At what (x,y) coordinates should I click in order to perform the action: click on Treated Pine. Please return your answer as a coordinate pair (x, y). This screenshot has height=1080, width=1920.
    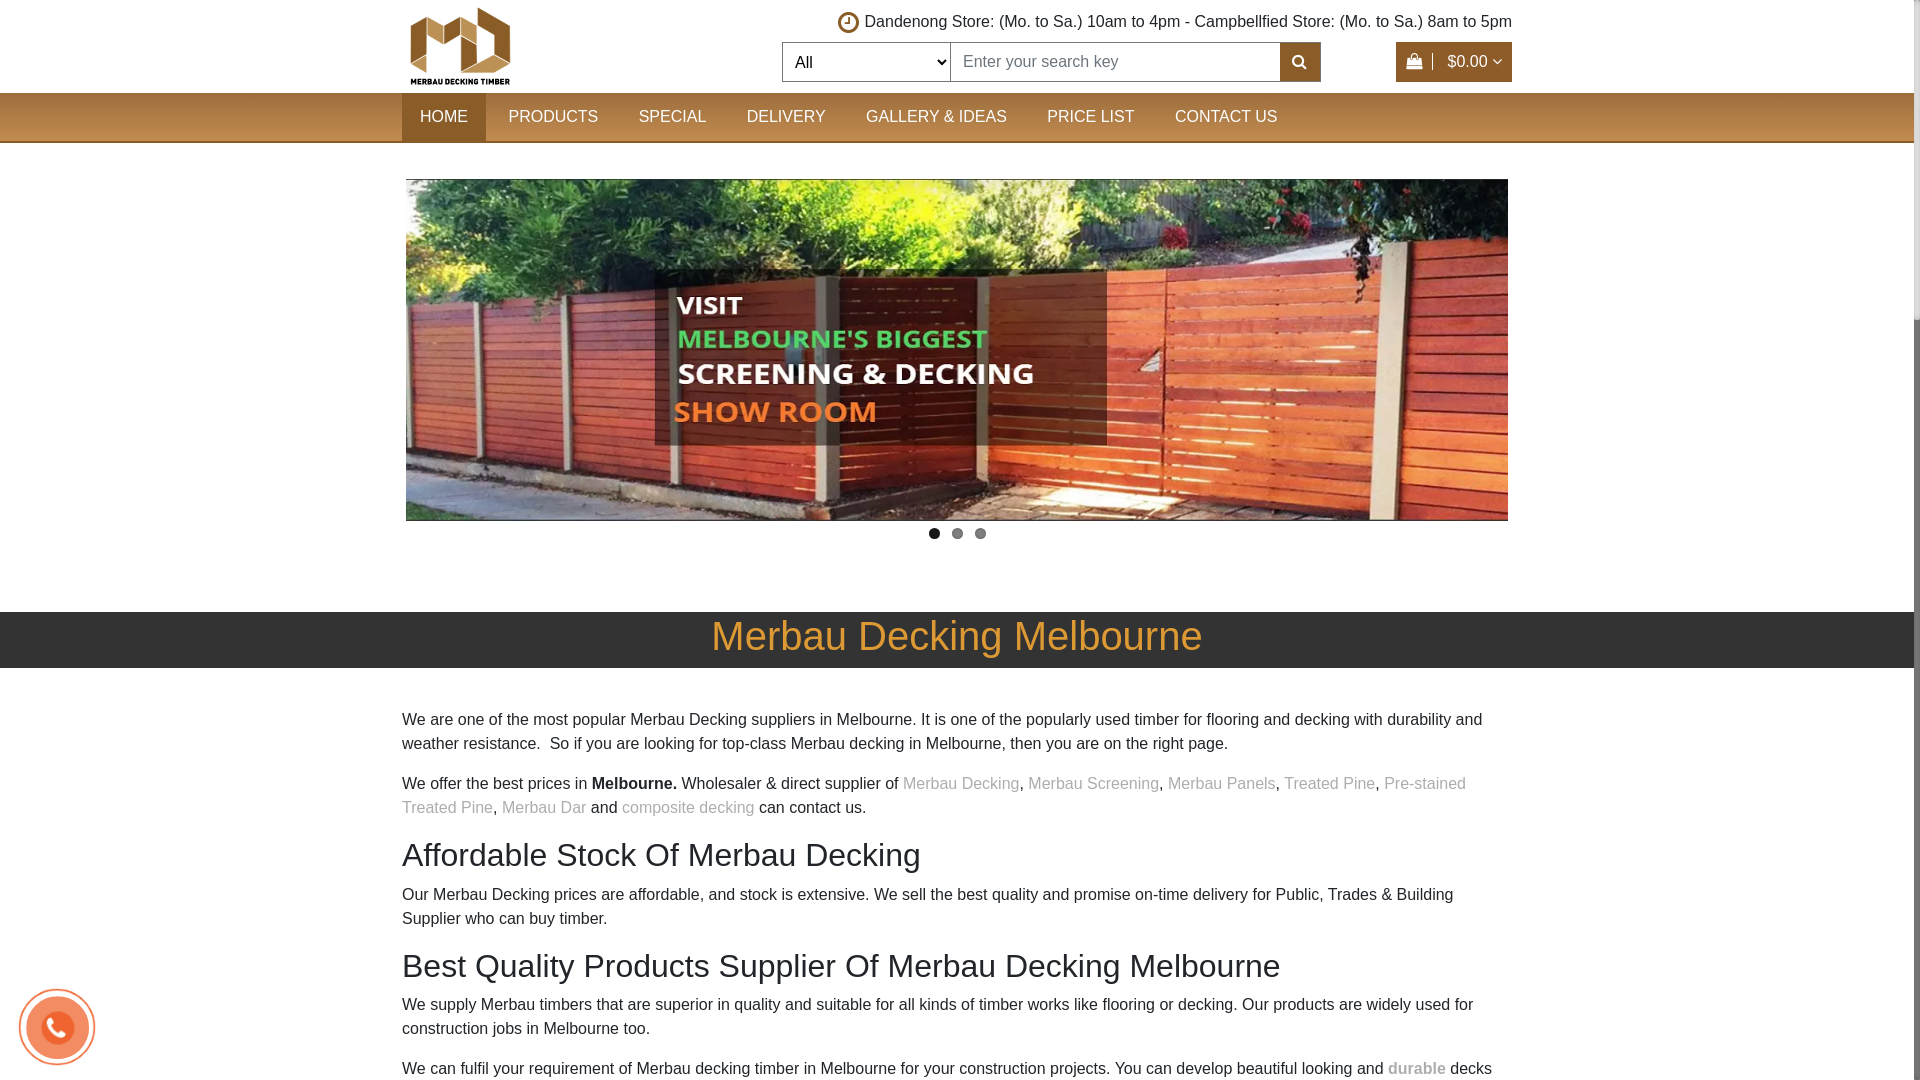
    Looking at the image, I should click on (1330, 784).